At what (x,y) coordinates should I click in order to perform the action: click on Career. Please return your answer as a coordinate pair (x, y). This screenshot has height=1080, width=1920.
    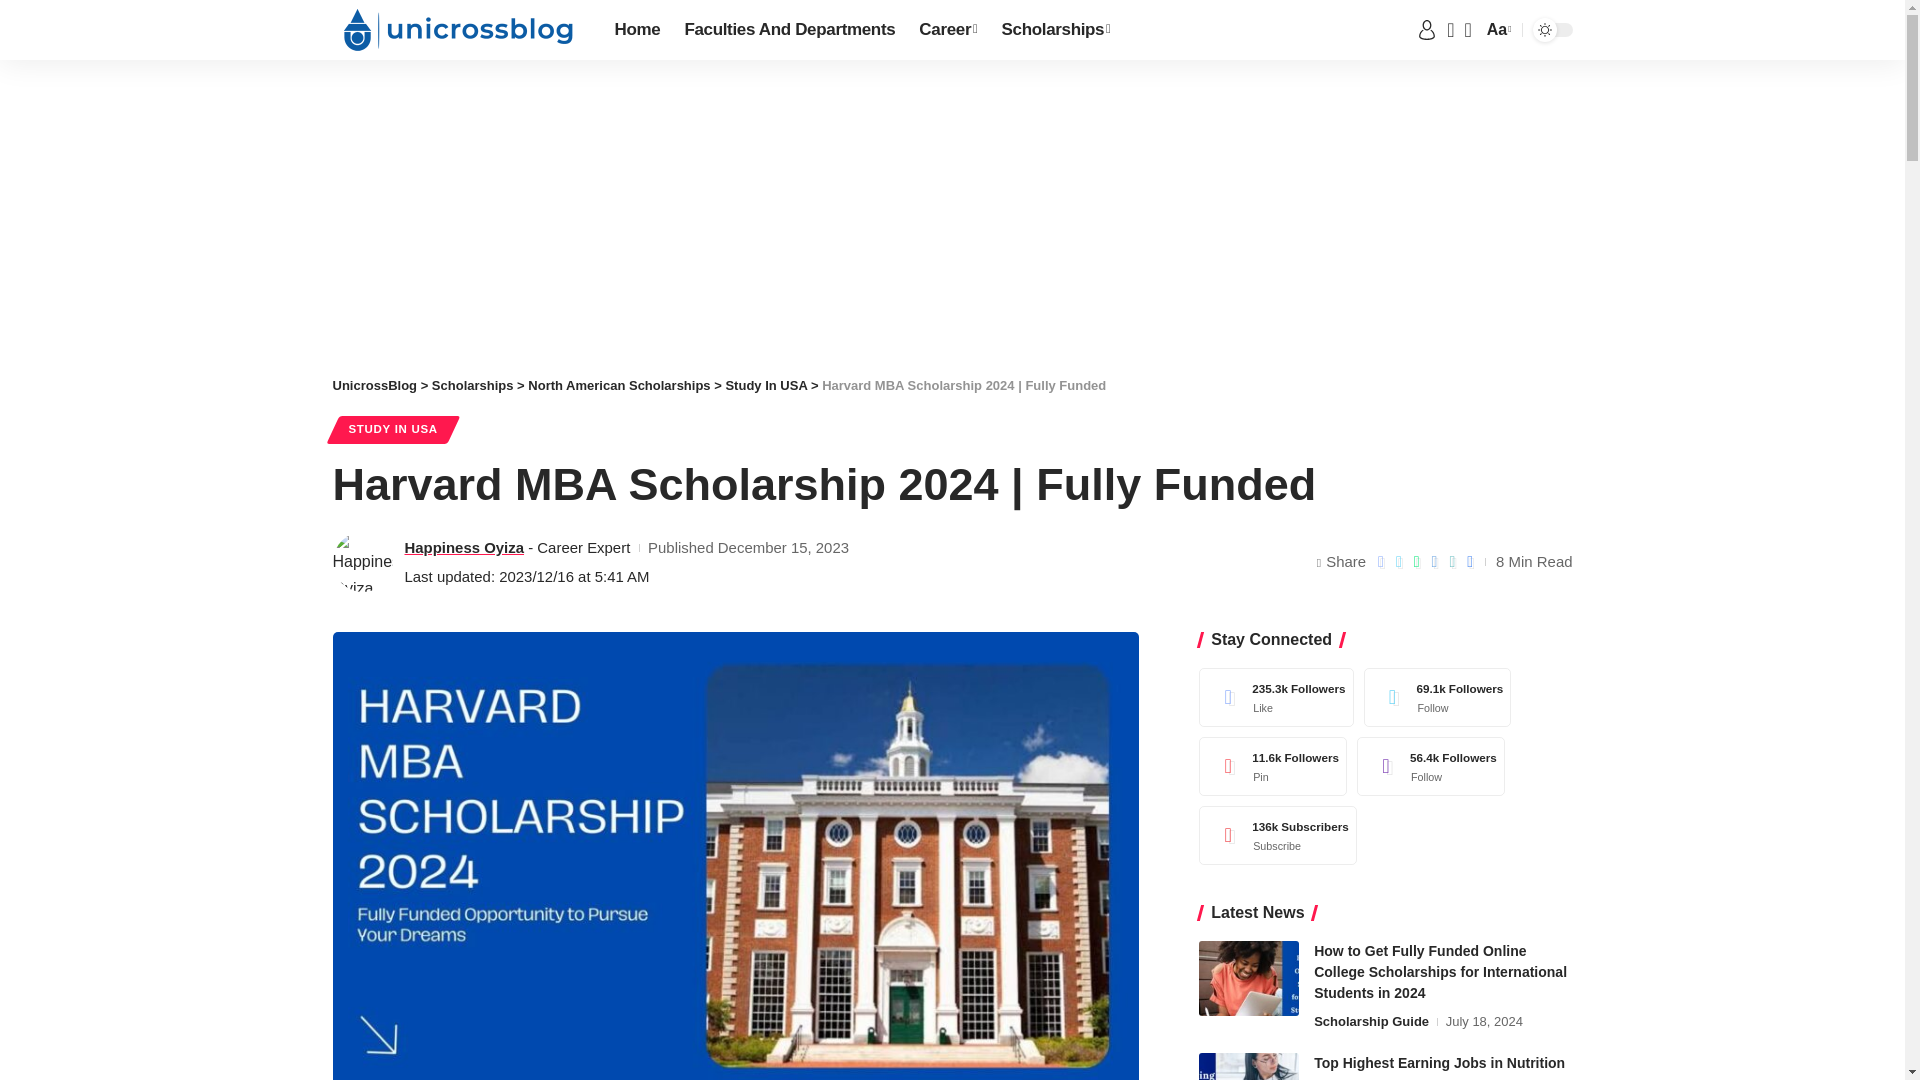
    Looking at the image, I should click on (947, 30).